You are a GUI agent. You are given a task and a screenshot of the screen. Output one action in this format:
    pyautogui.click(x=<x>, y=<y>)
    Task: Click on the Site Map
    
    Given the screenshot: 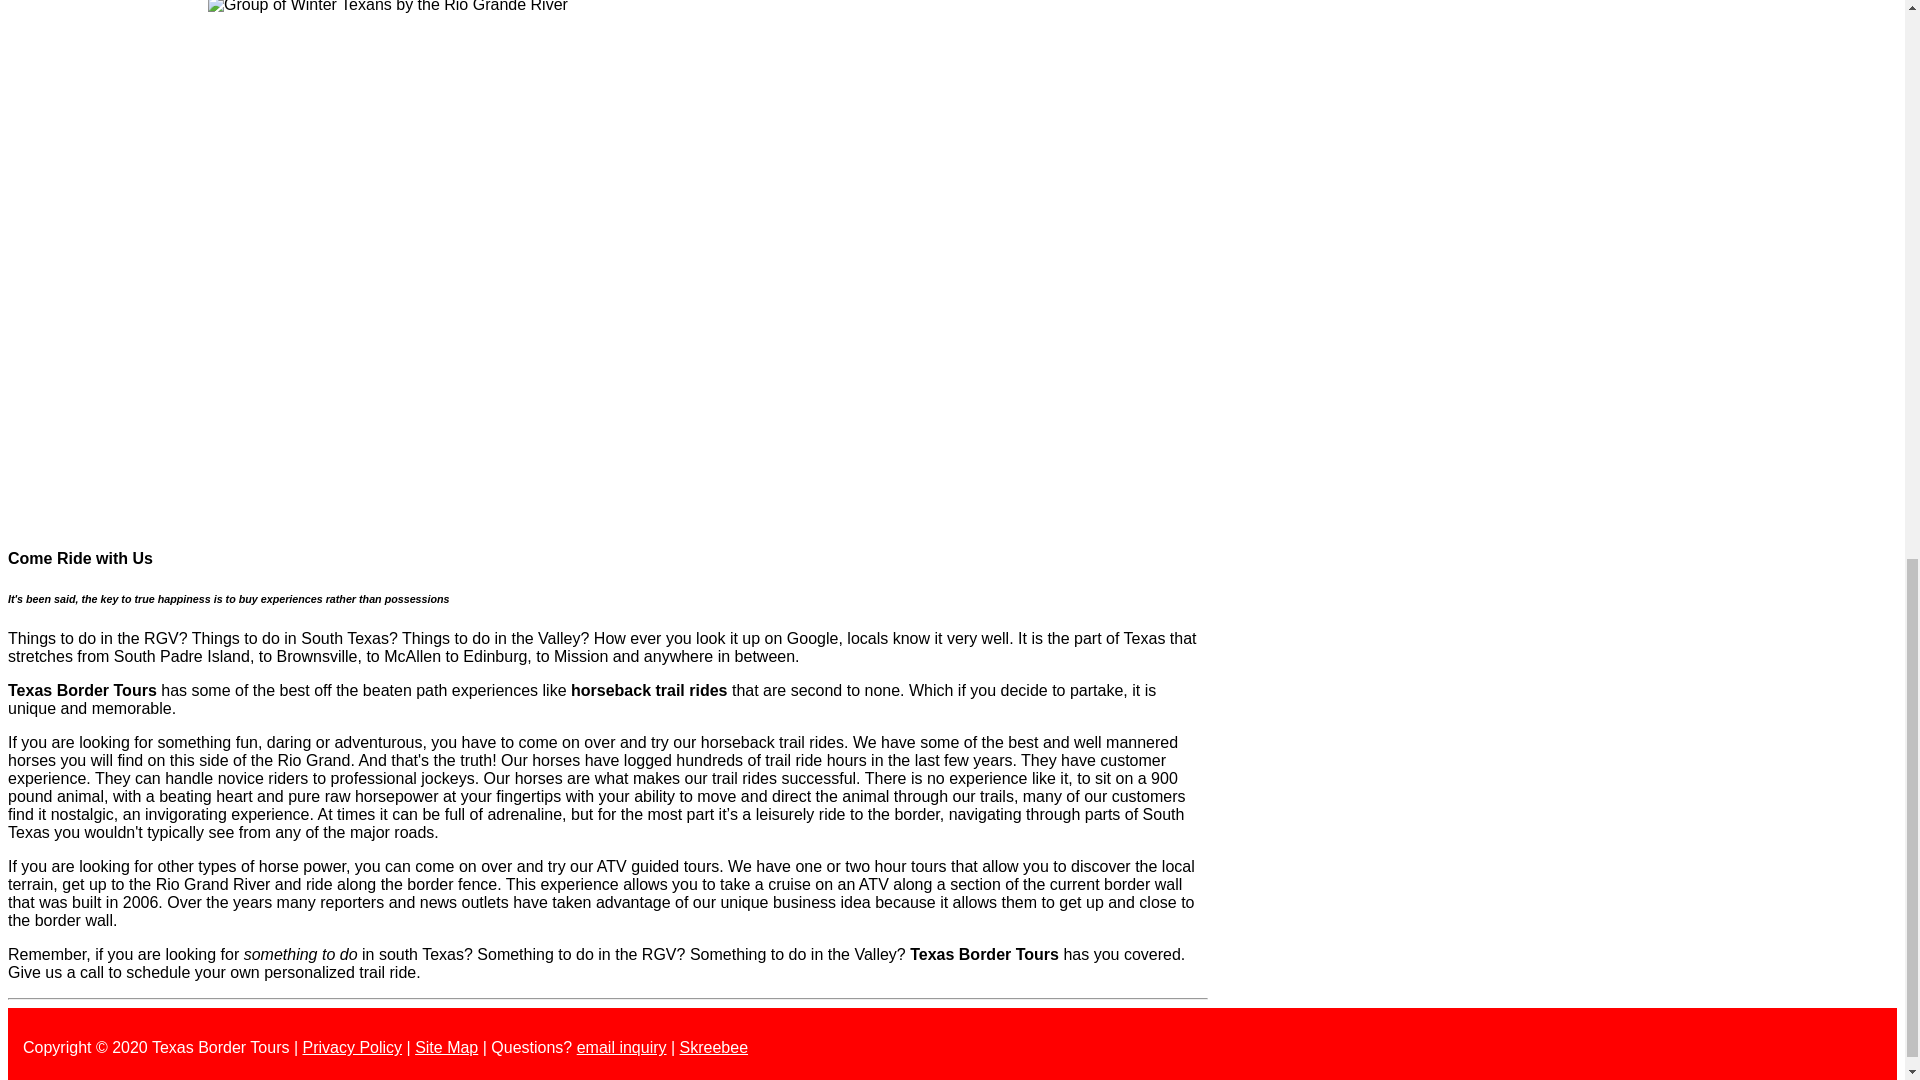 What is the action you would take?
    pyautogui.click(x=446, y=1047)
    